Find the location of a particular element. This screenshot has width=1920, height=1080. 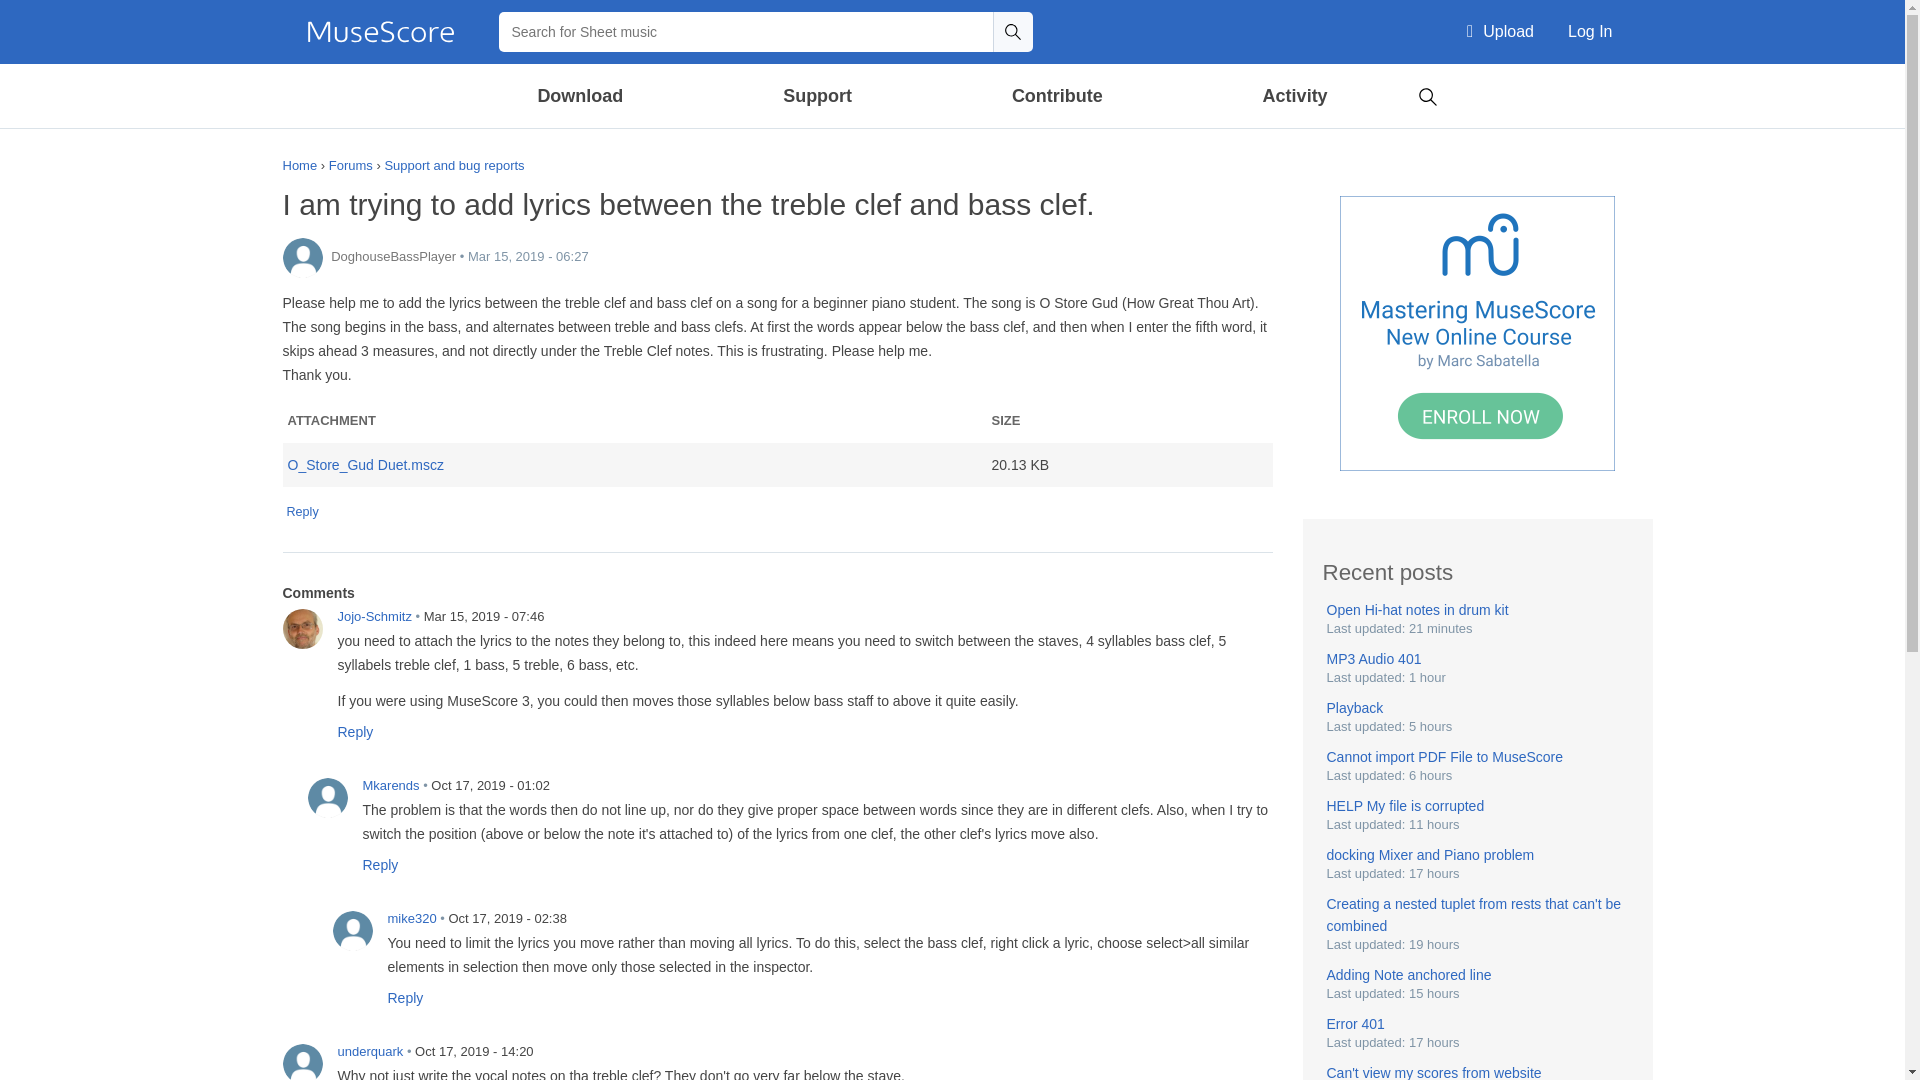

Search is located at coordinates (1012, 31).